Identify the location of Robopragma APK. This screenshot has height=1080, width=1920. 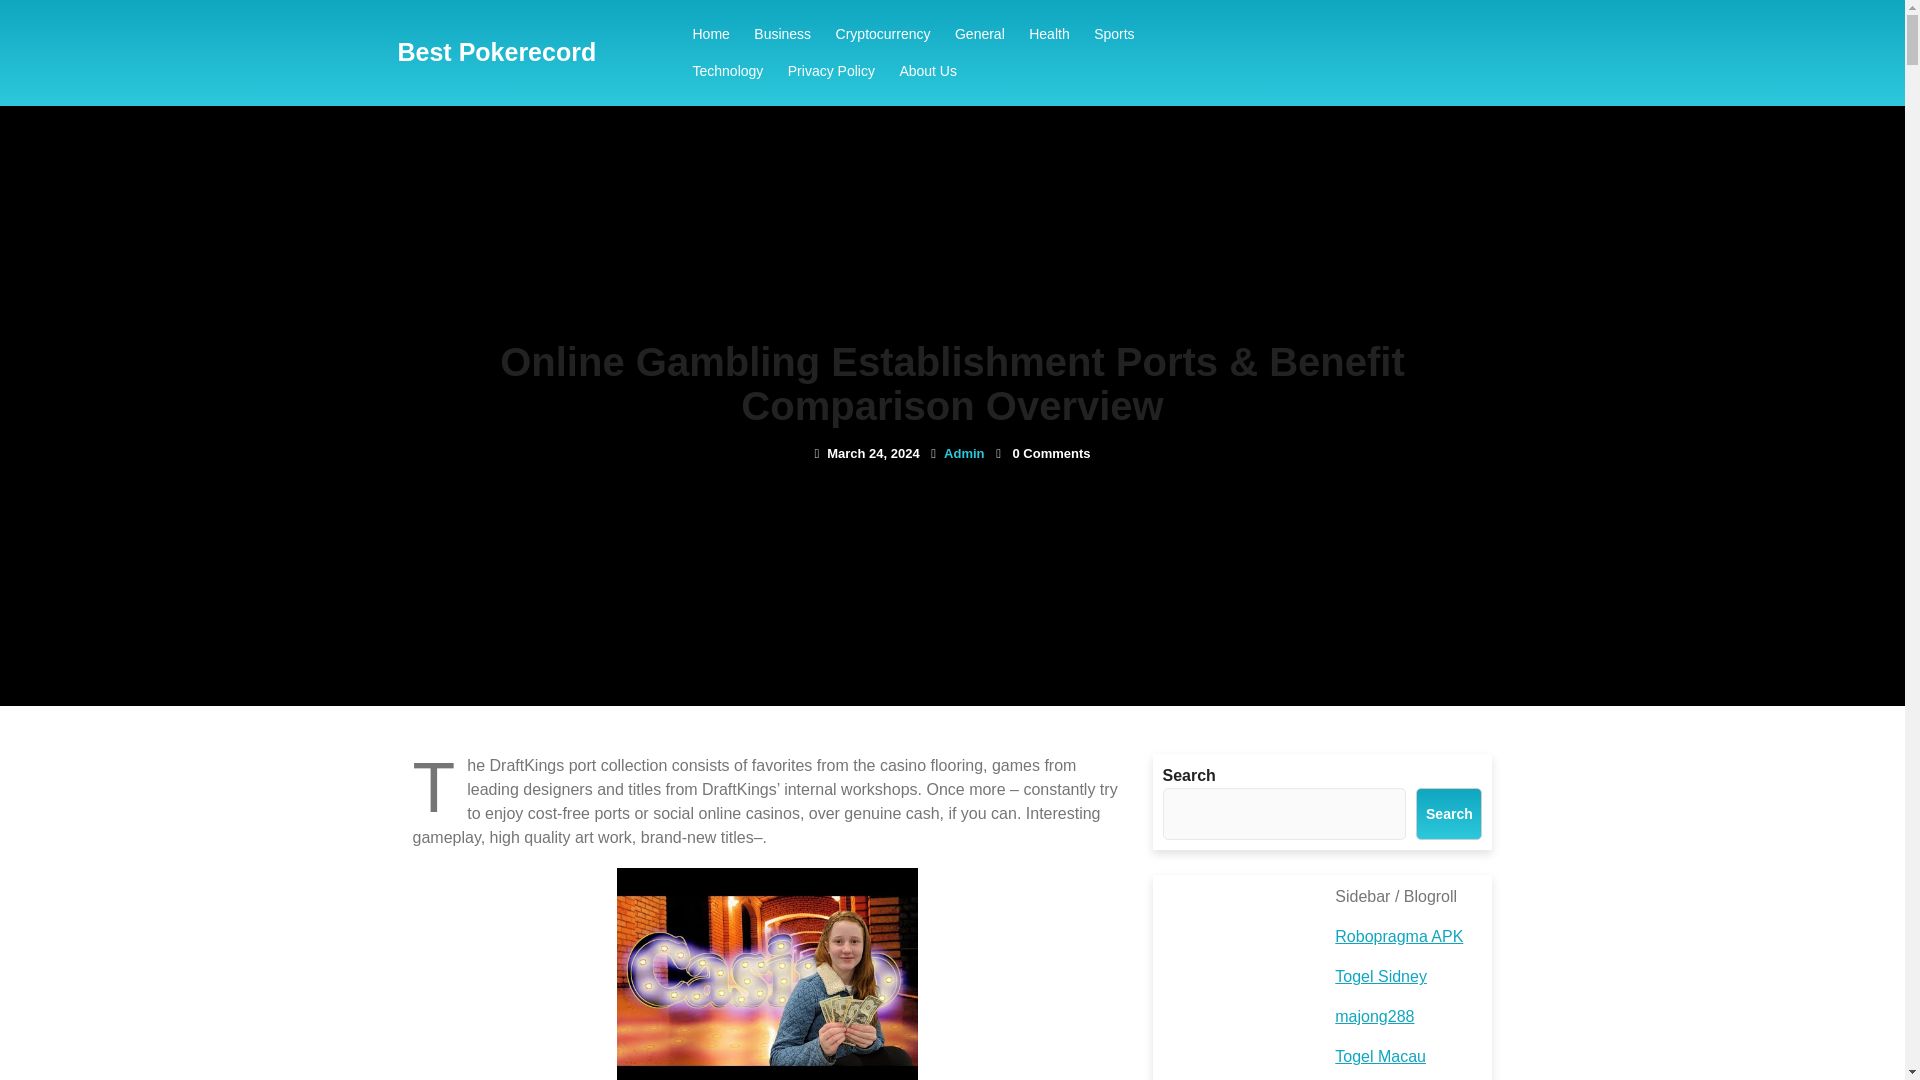
(1398, 936).